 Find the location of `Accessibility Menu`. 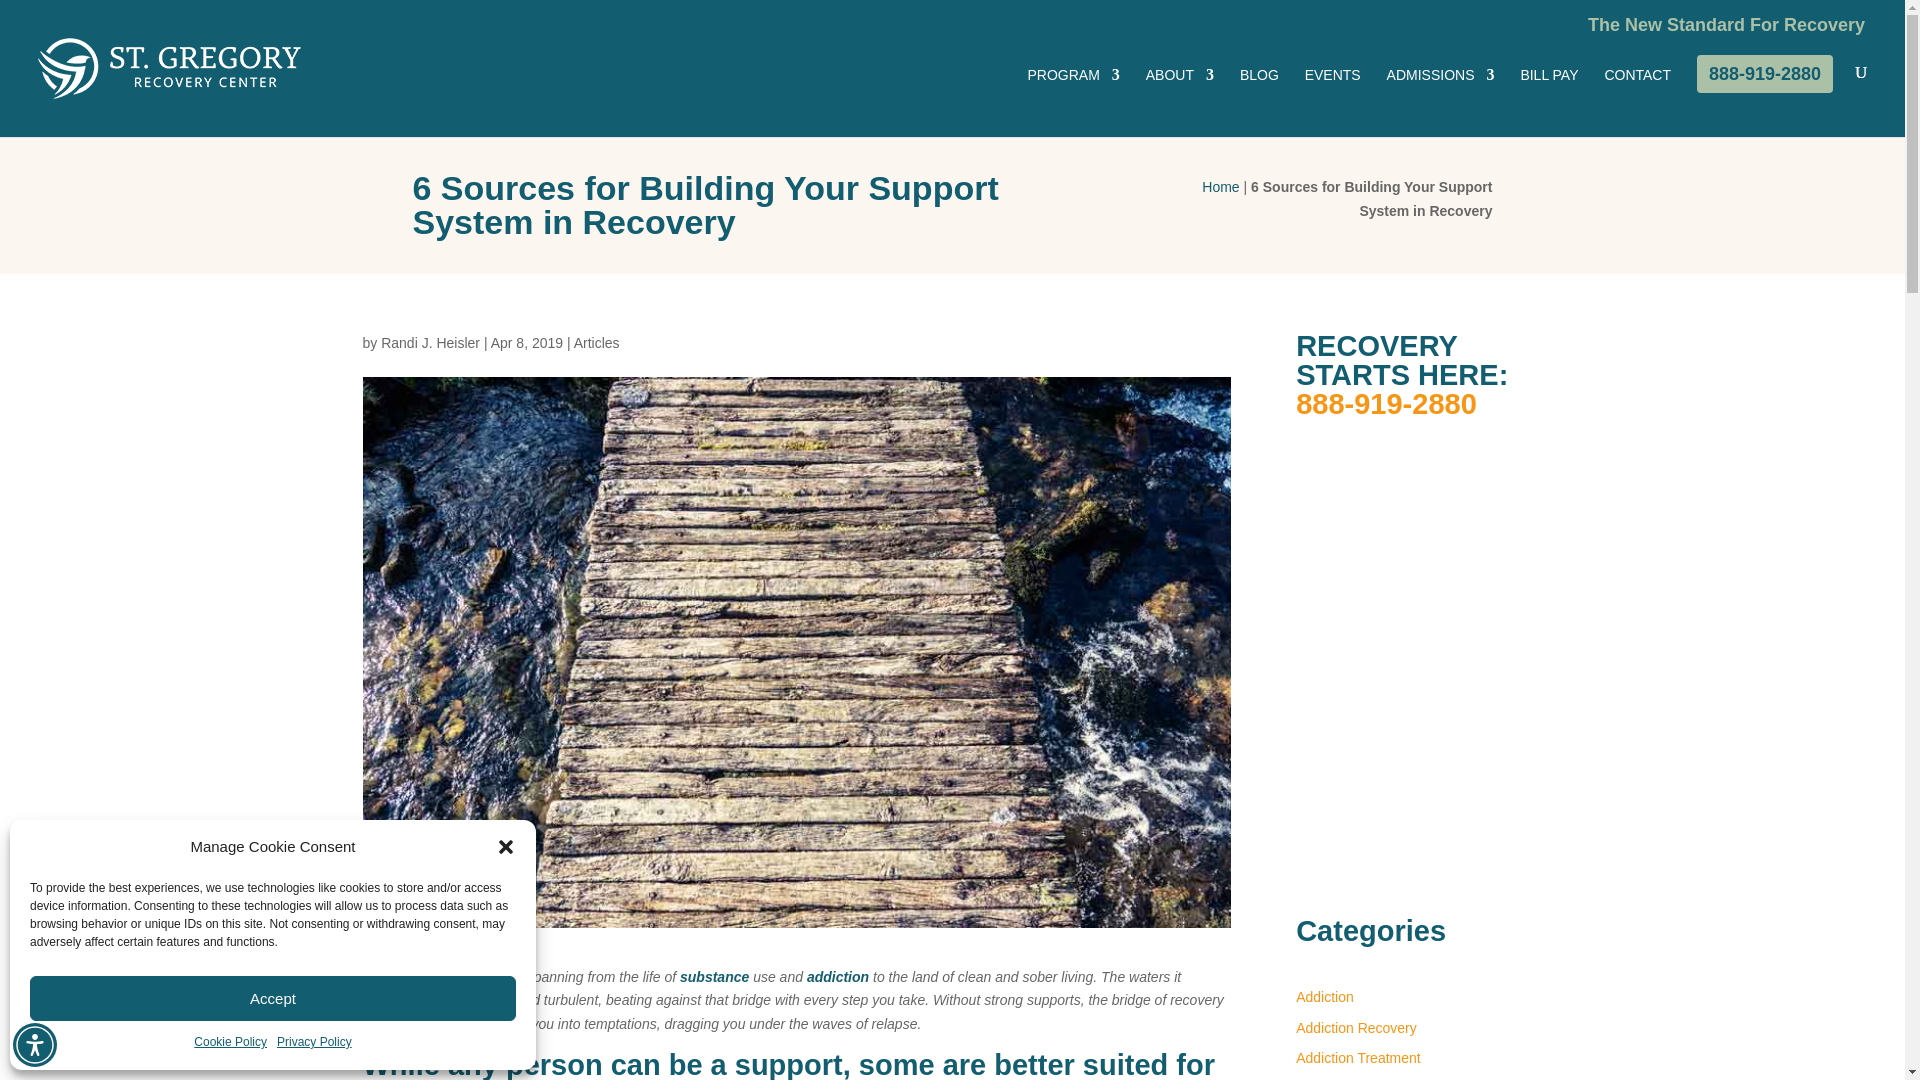

Accessibility Menu is located at coordinates (35, 1044).